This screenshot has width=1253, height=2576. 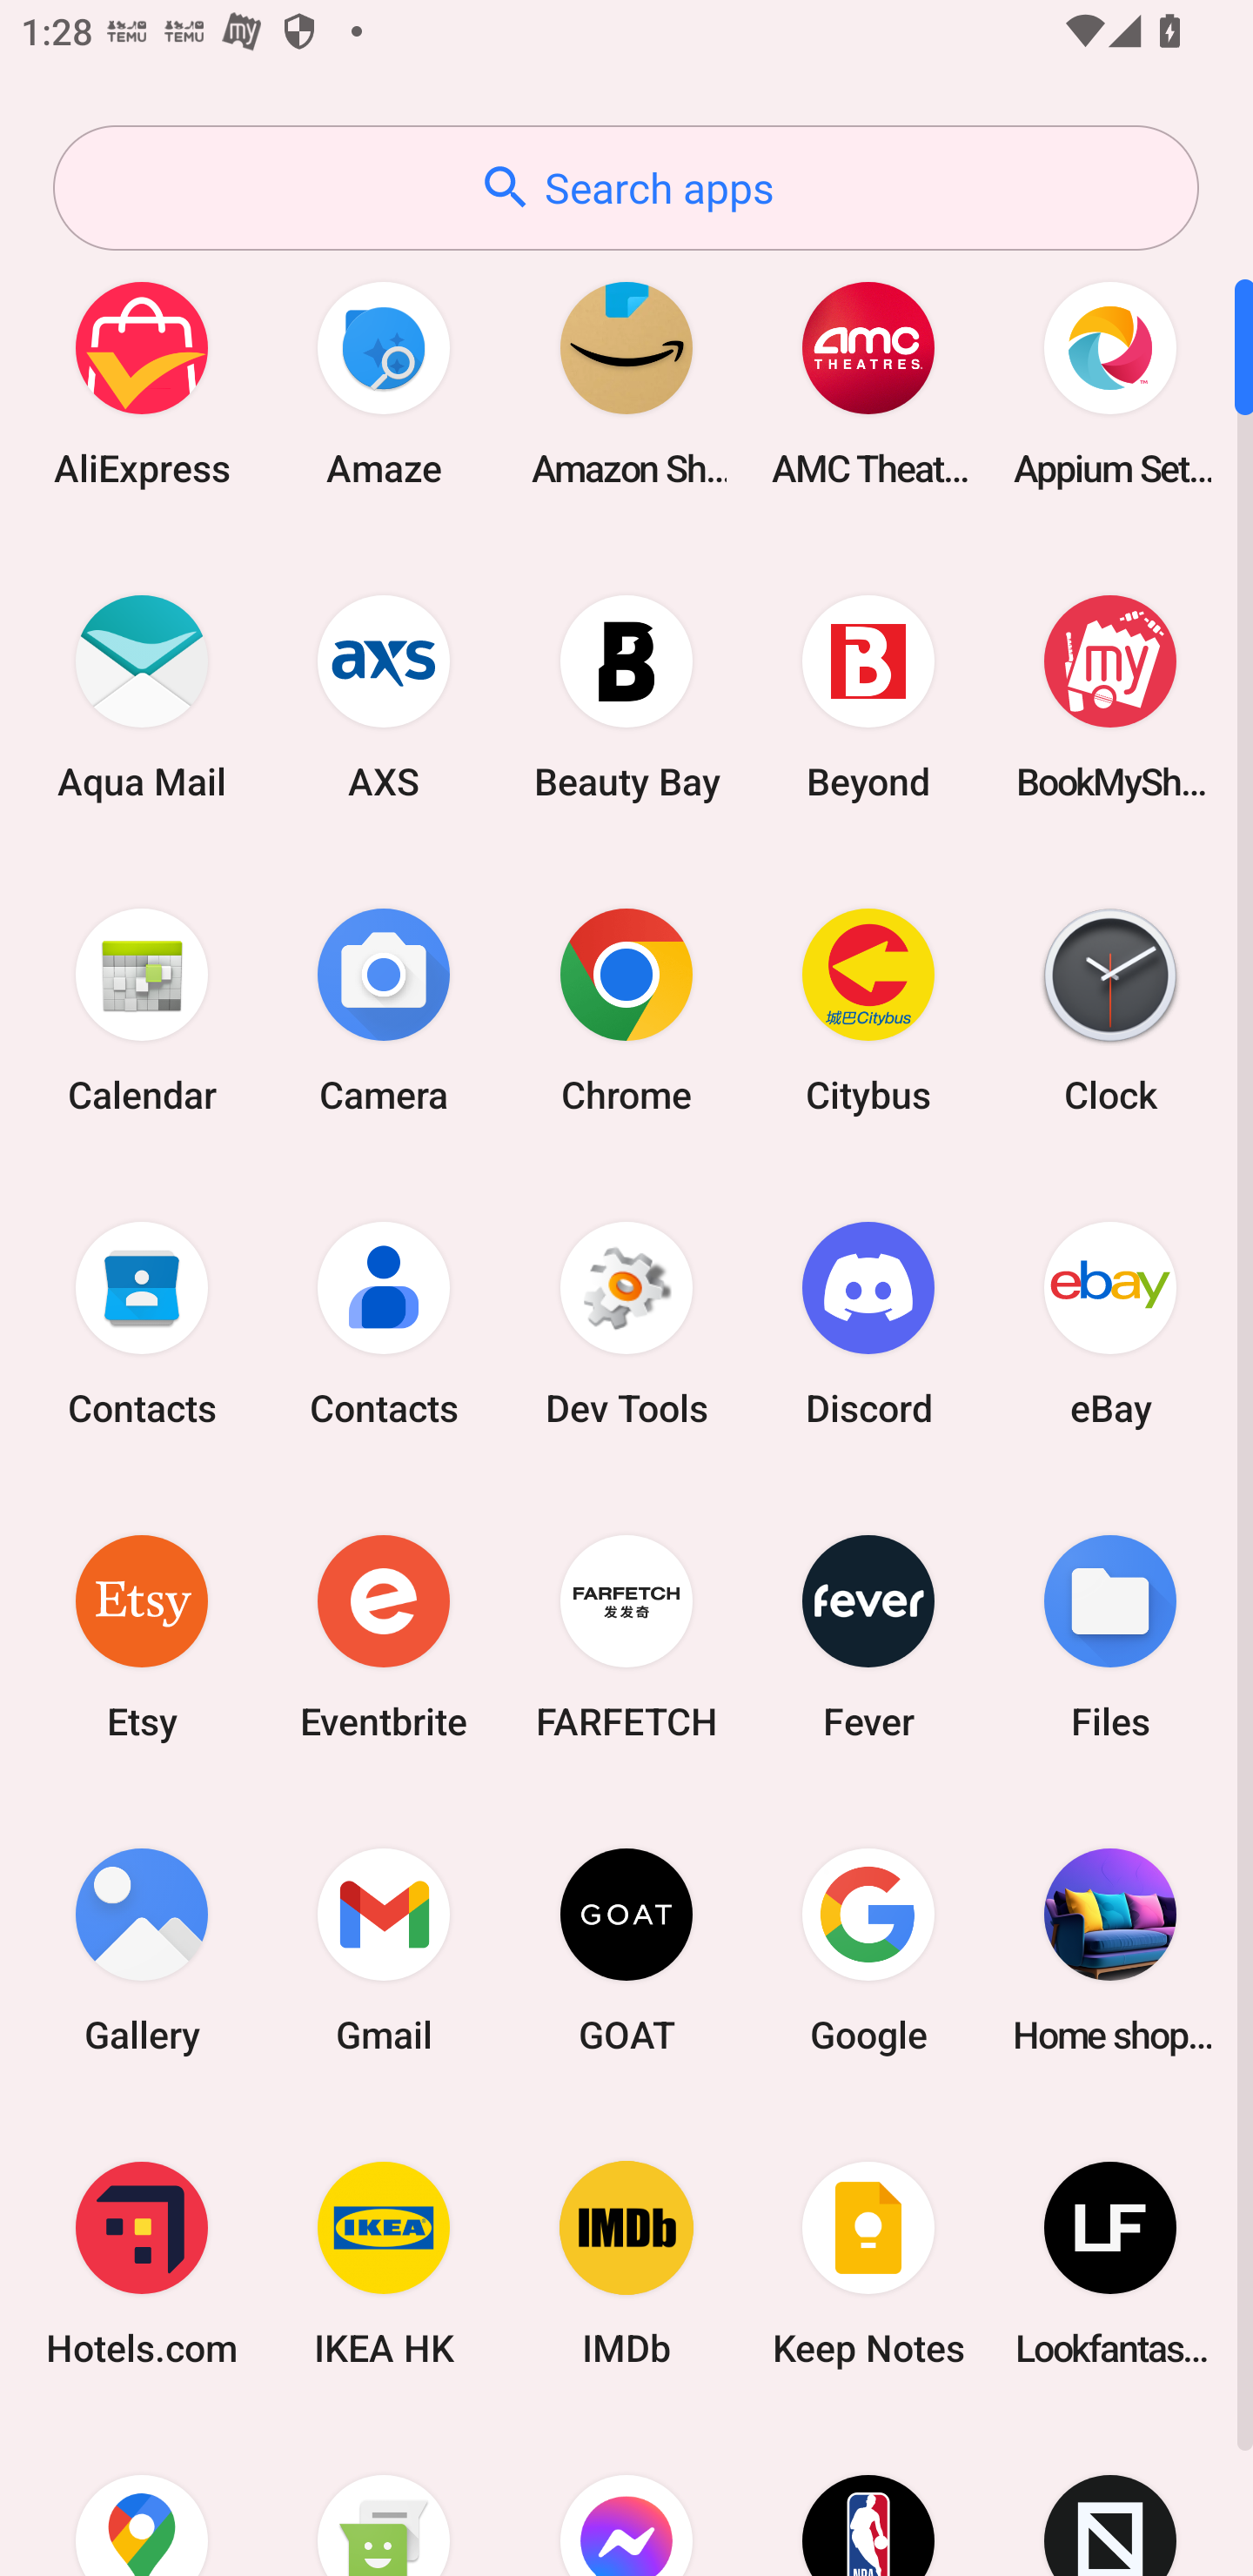 I want to click on Fever, so click(x=868, y=1636).